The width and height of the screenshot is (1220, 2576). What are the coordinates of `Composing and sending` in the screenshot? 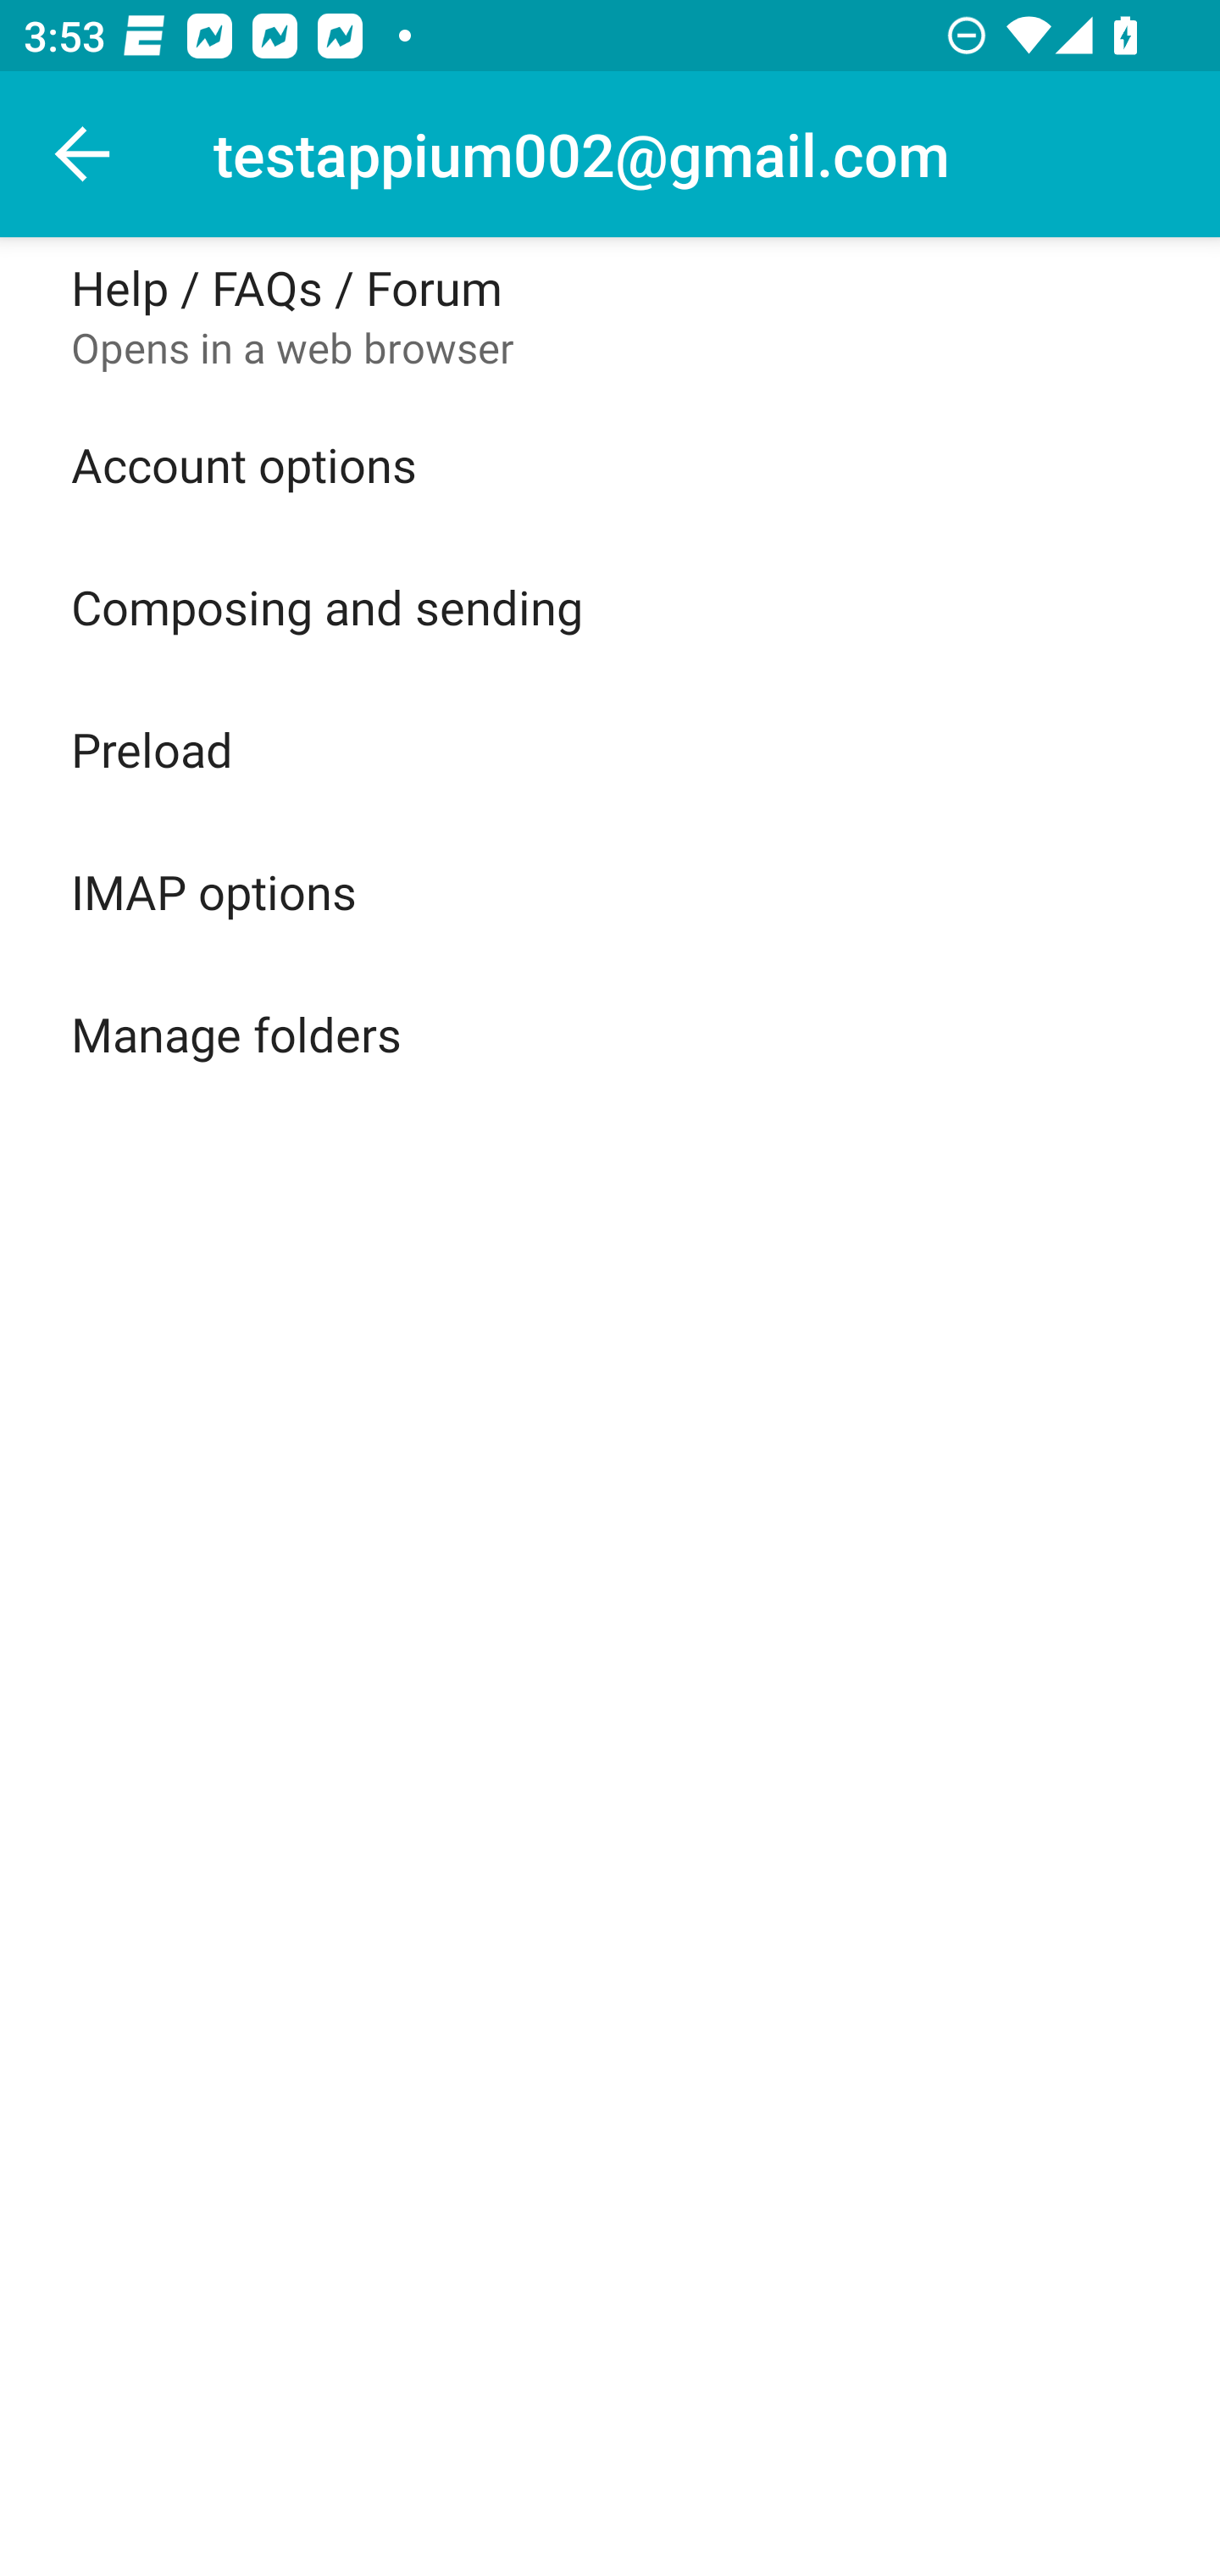 It's located at (610, 607).